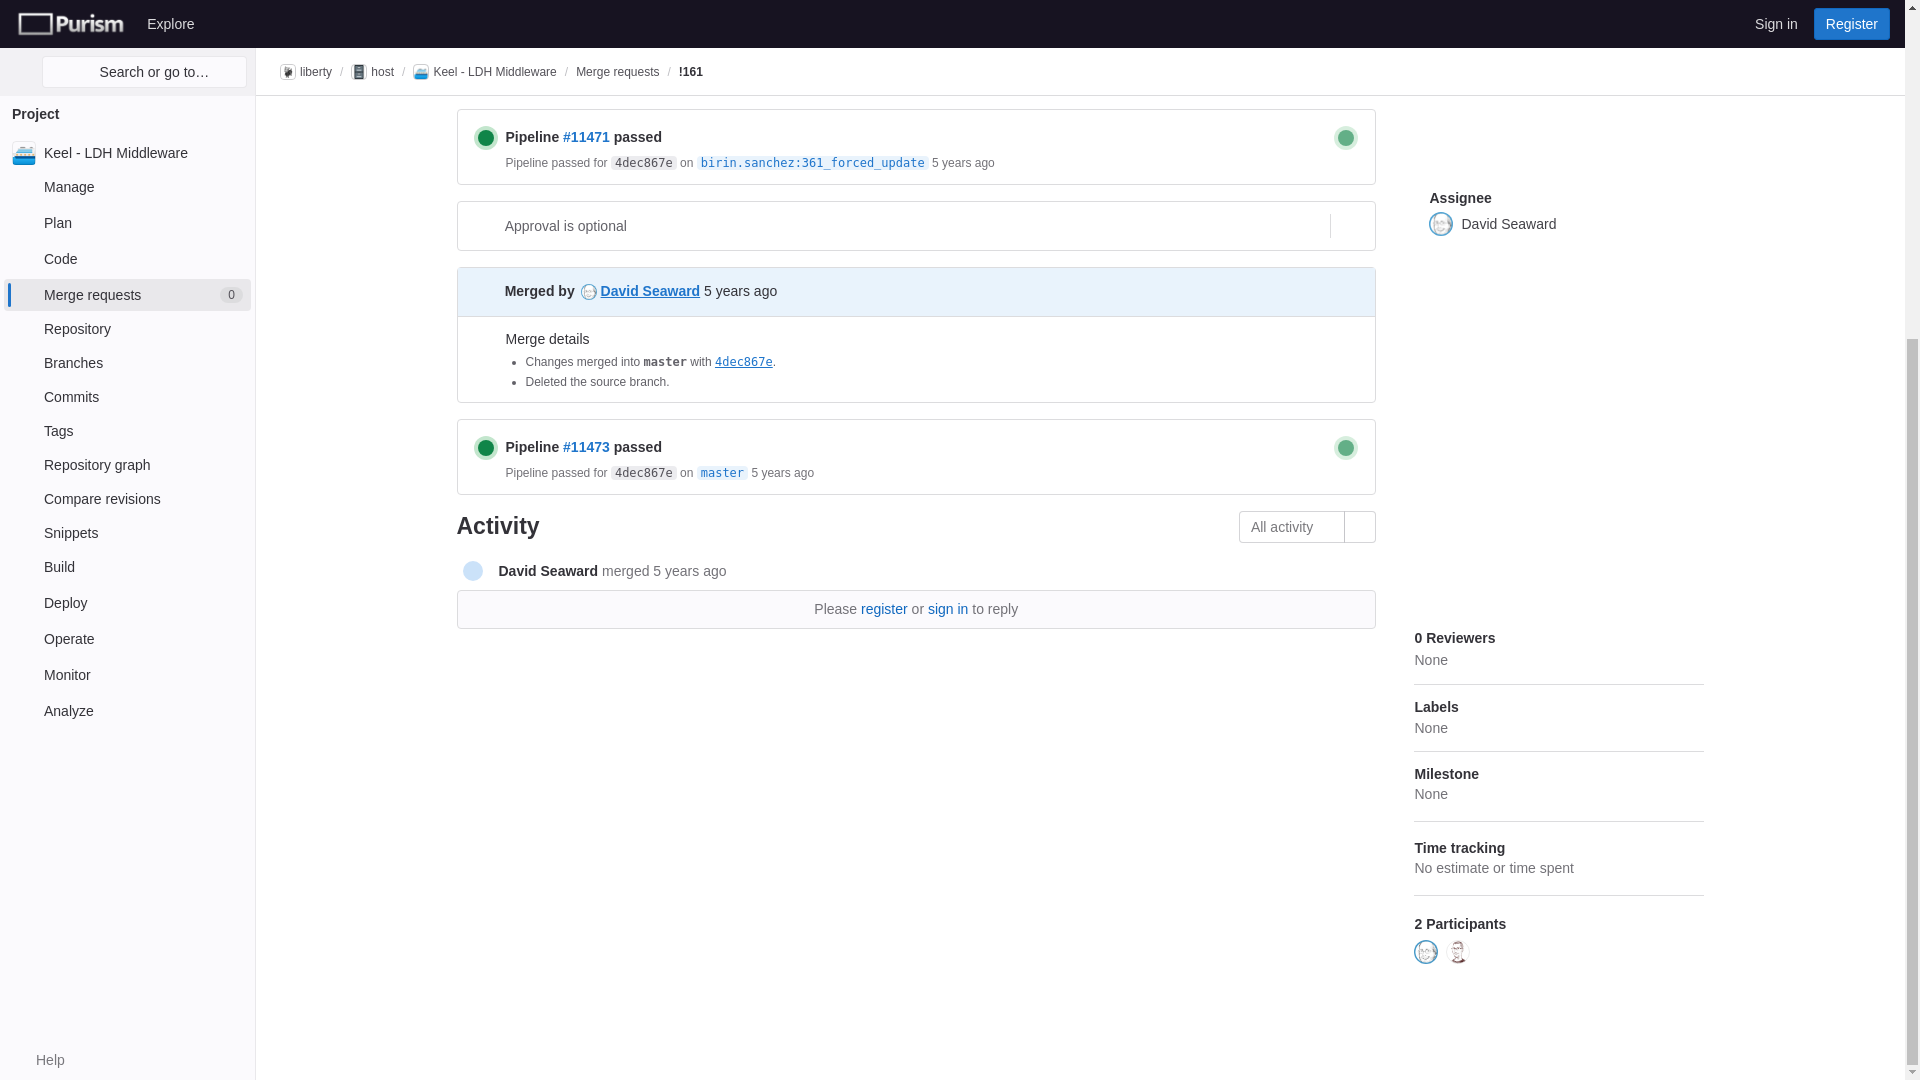  What do you see at coordinates (127, 16) in the screenshot?
I see `Compare revisions` at bounding box center [127, 16].